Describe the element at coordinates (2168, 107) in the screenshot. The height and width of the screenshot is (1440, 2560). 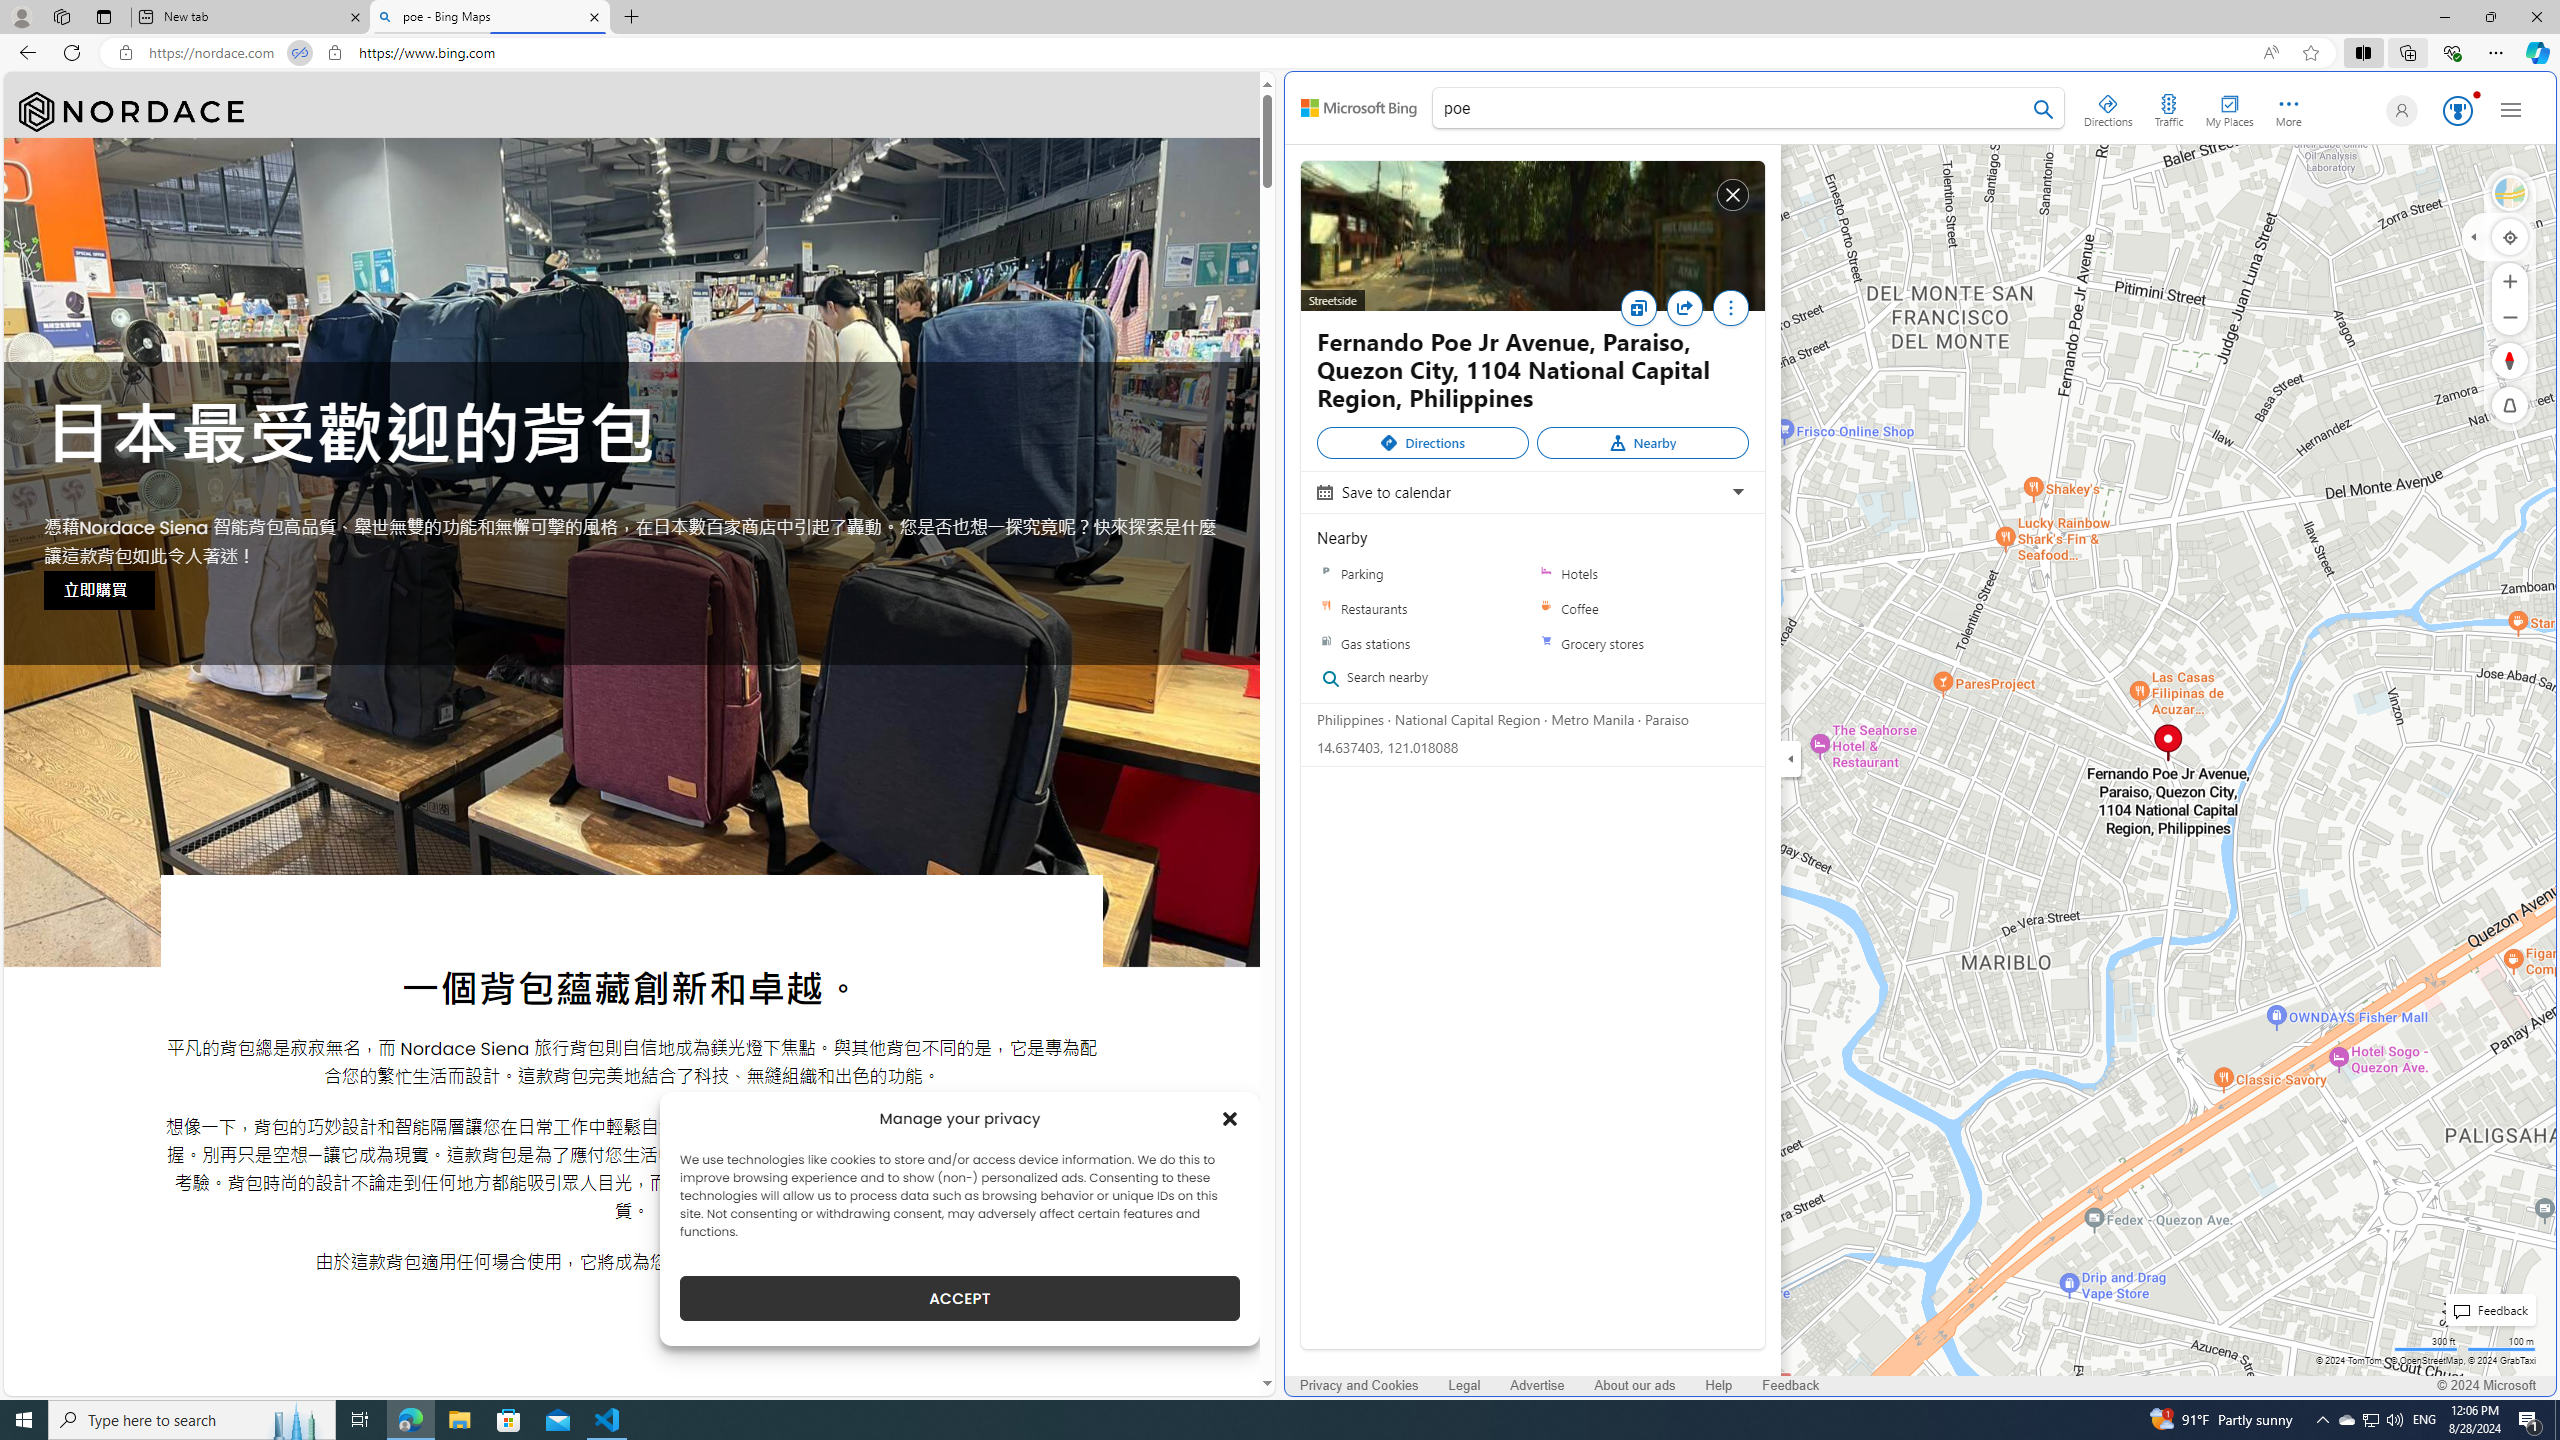
I see `Traffic` at that location.